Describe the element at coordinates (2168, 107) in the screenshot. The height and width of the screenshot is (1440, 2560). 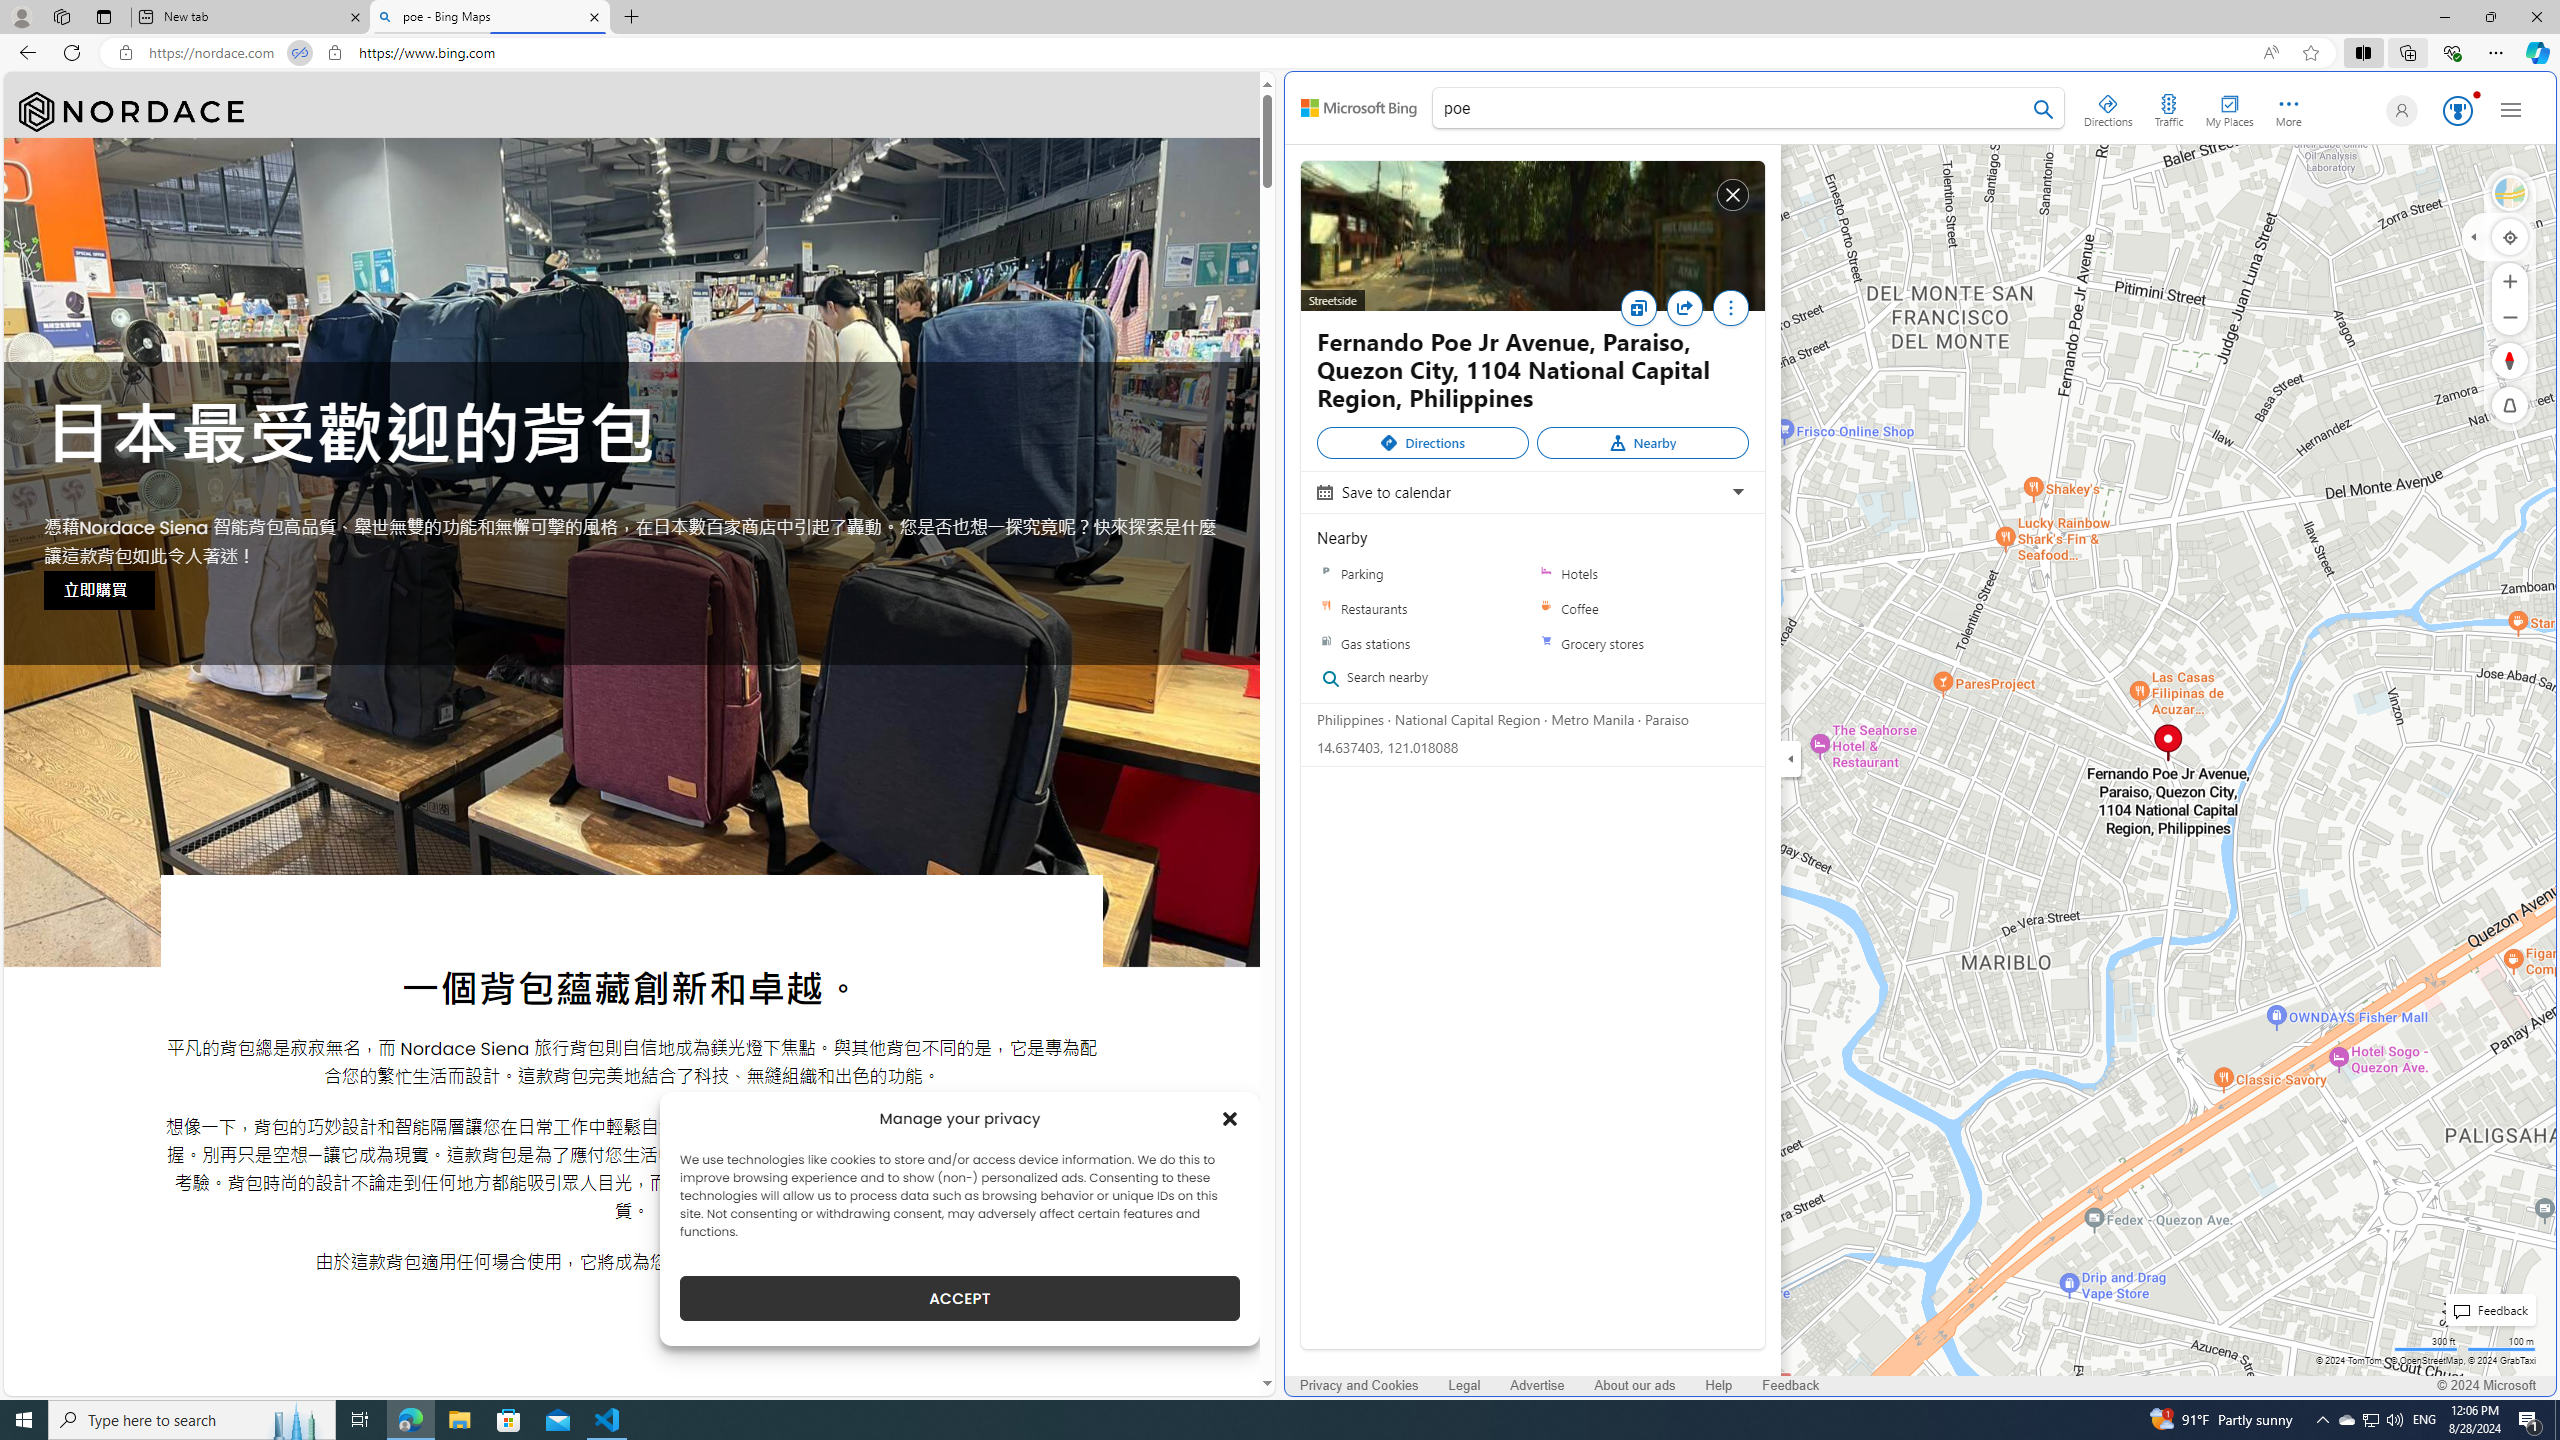
I see `Traffic` at that location.